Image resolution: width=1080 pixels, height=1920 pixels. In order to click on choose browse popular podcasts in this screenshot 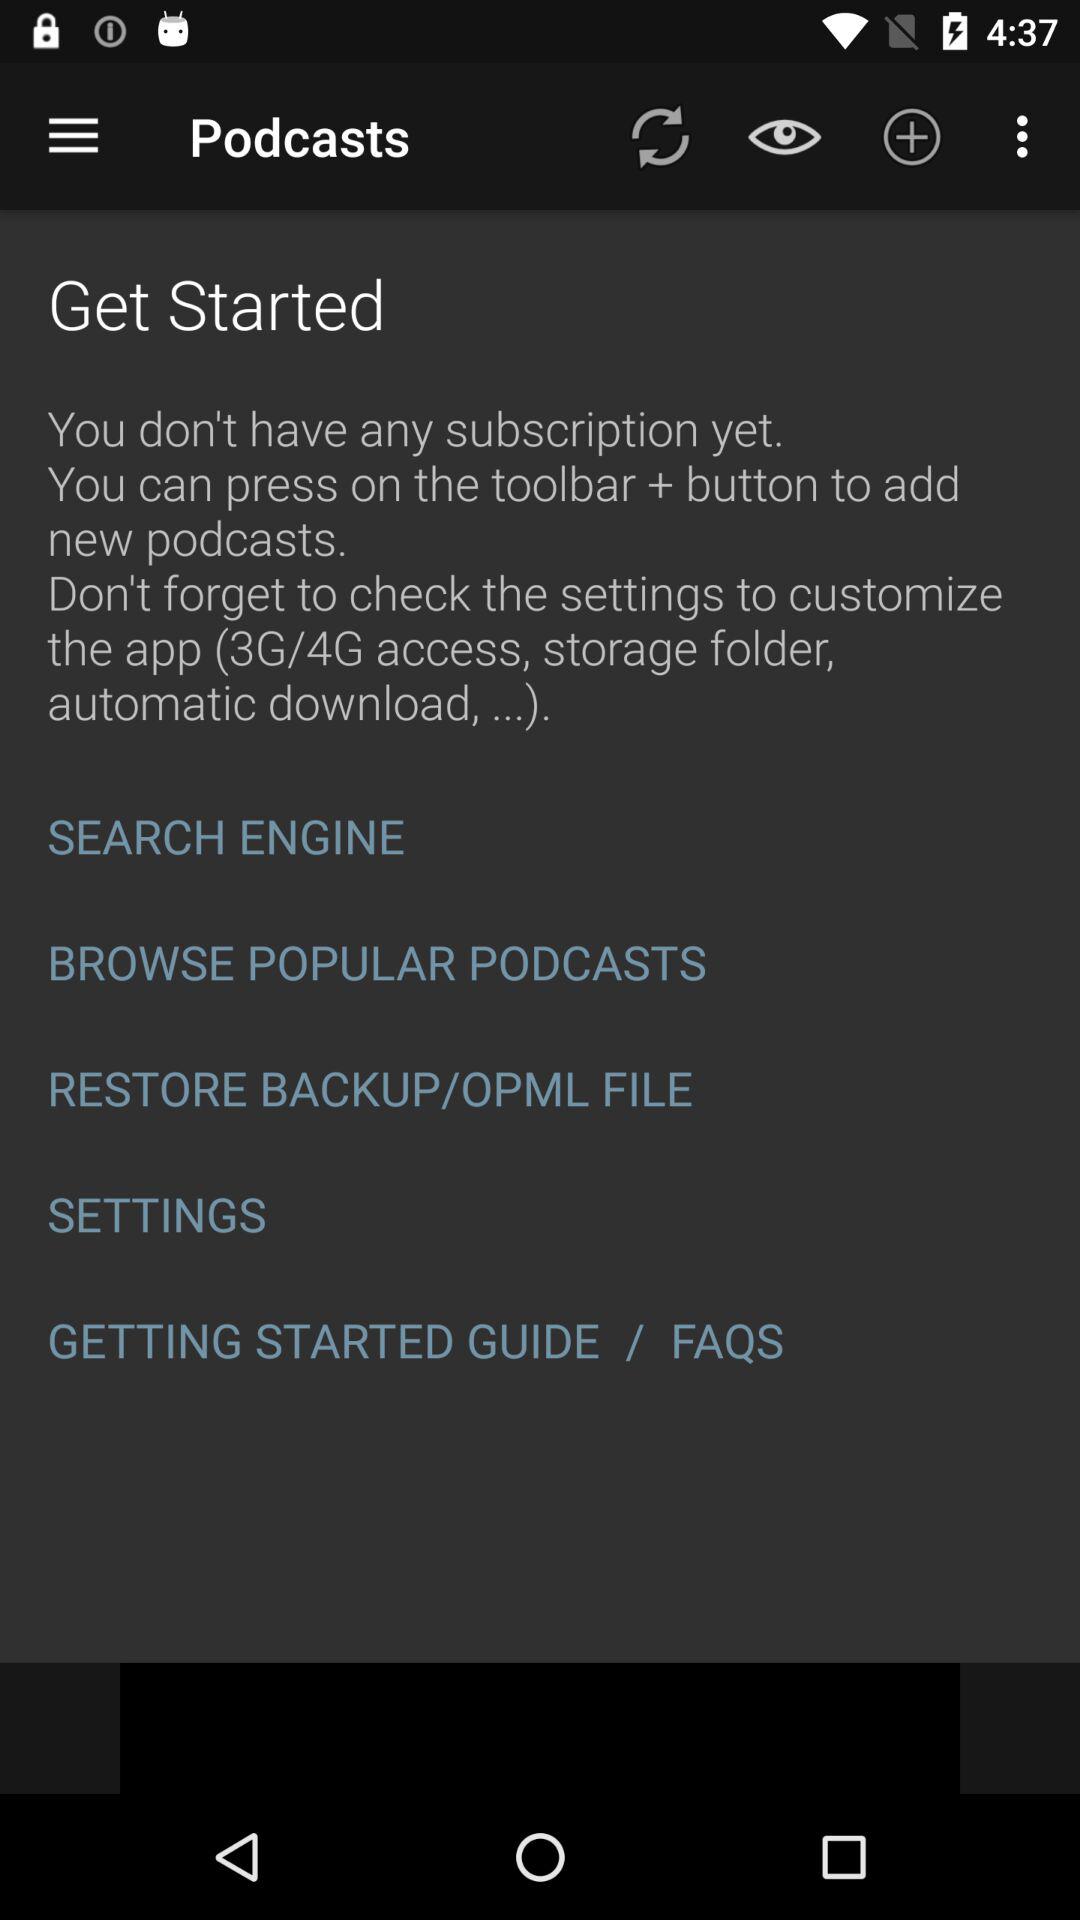, I will do `click(540, 962)`.